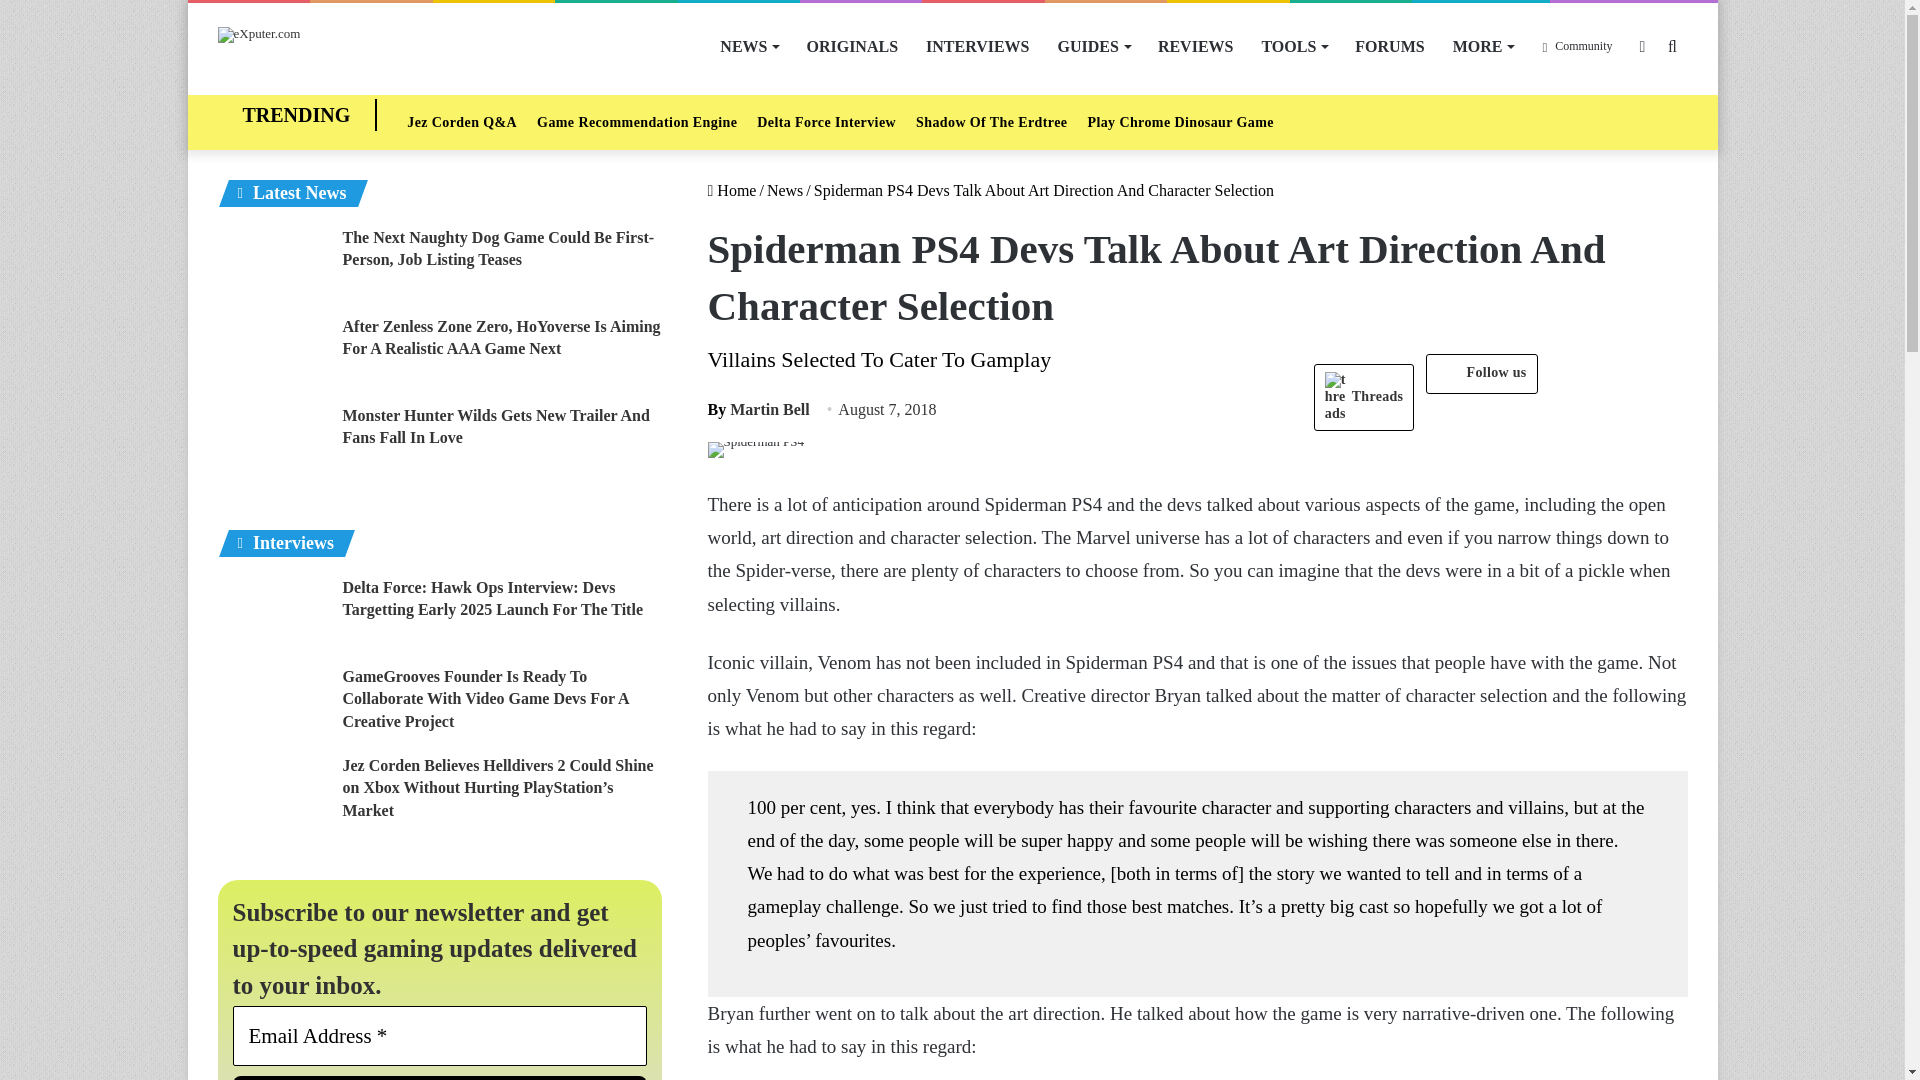  I want to click on GUIDES, so click(1094, 46).